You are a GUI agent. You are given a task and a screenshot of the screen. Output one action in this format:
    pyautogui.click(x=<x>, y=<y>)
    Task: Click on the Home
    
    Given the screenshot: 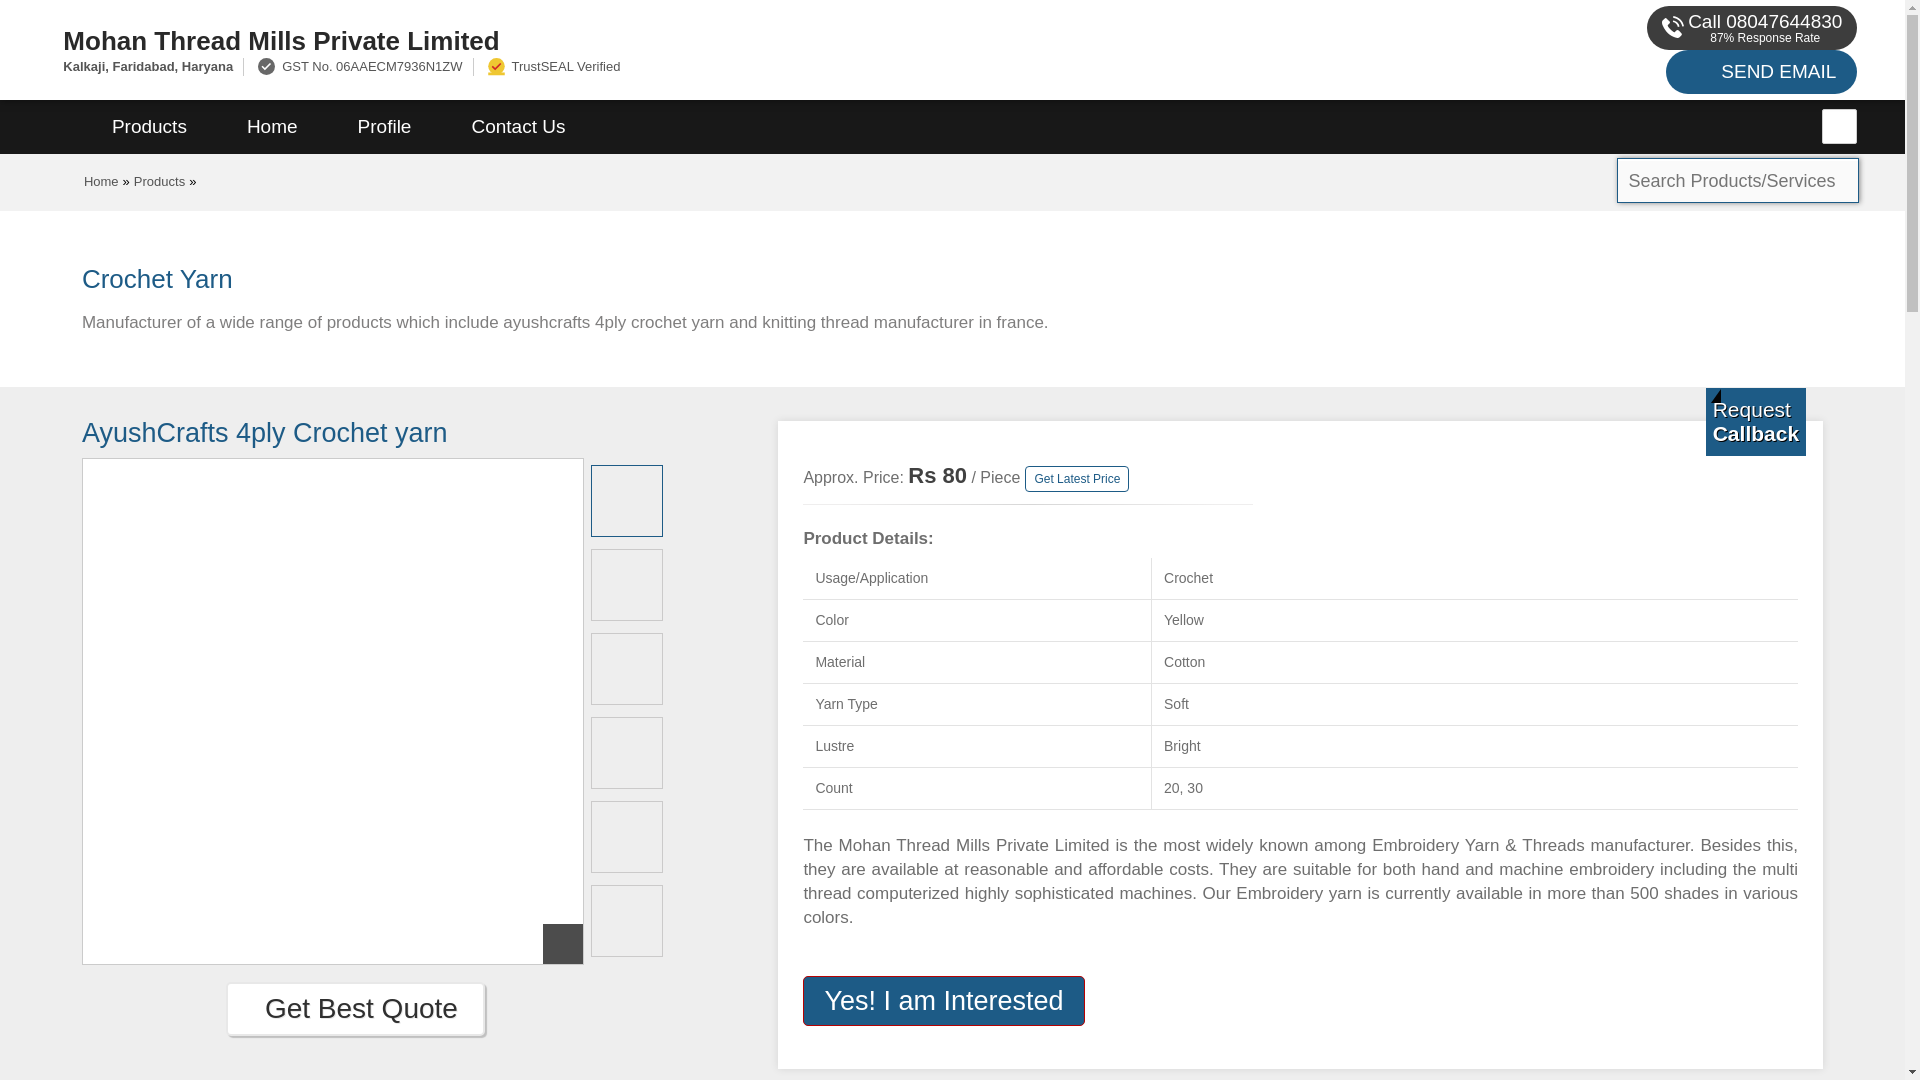 What is the action you would take?
    pyautogui.click(x=272, y=127)
    